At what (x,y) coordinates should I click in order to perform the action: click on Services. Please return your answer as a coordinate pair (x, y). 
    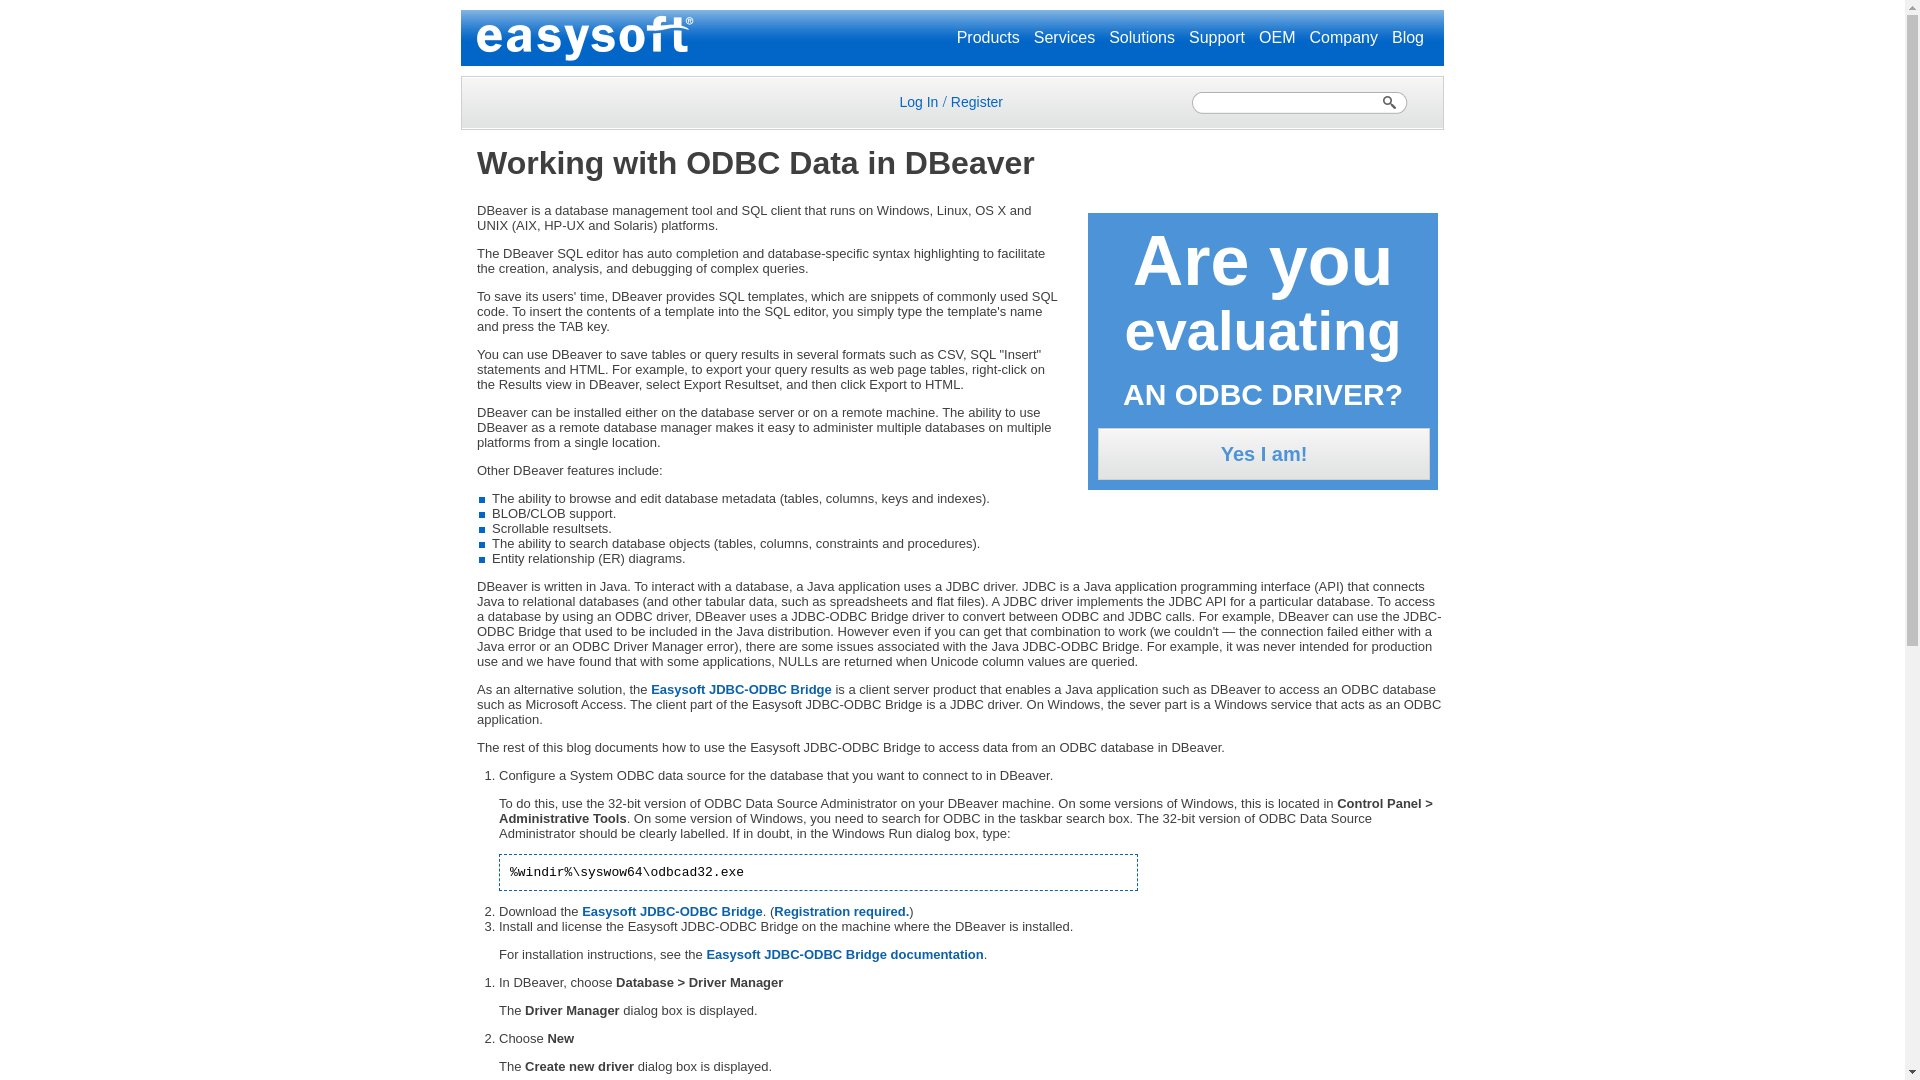
    Looking at the image, I should click on (1064, 38).